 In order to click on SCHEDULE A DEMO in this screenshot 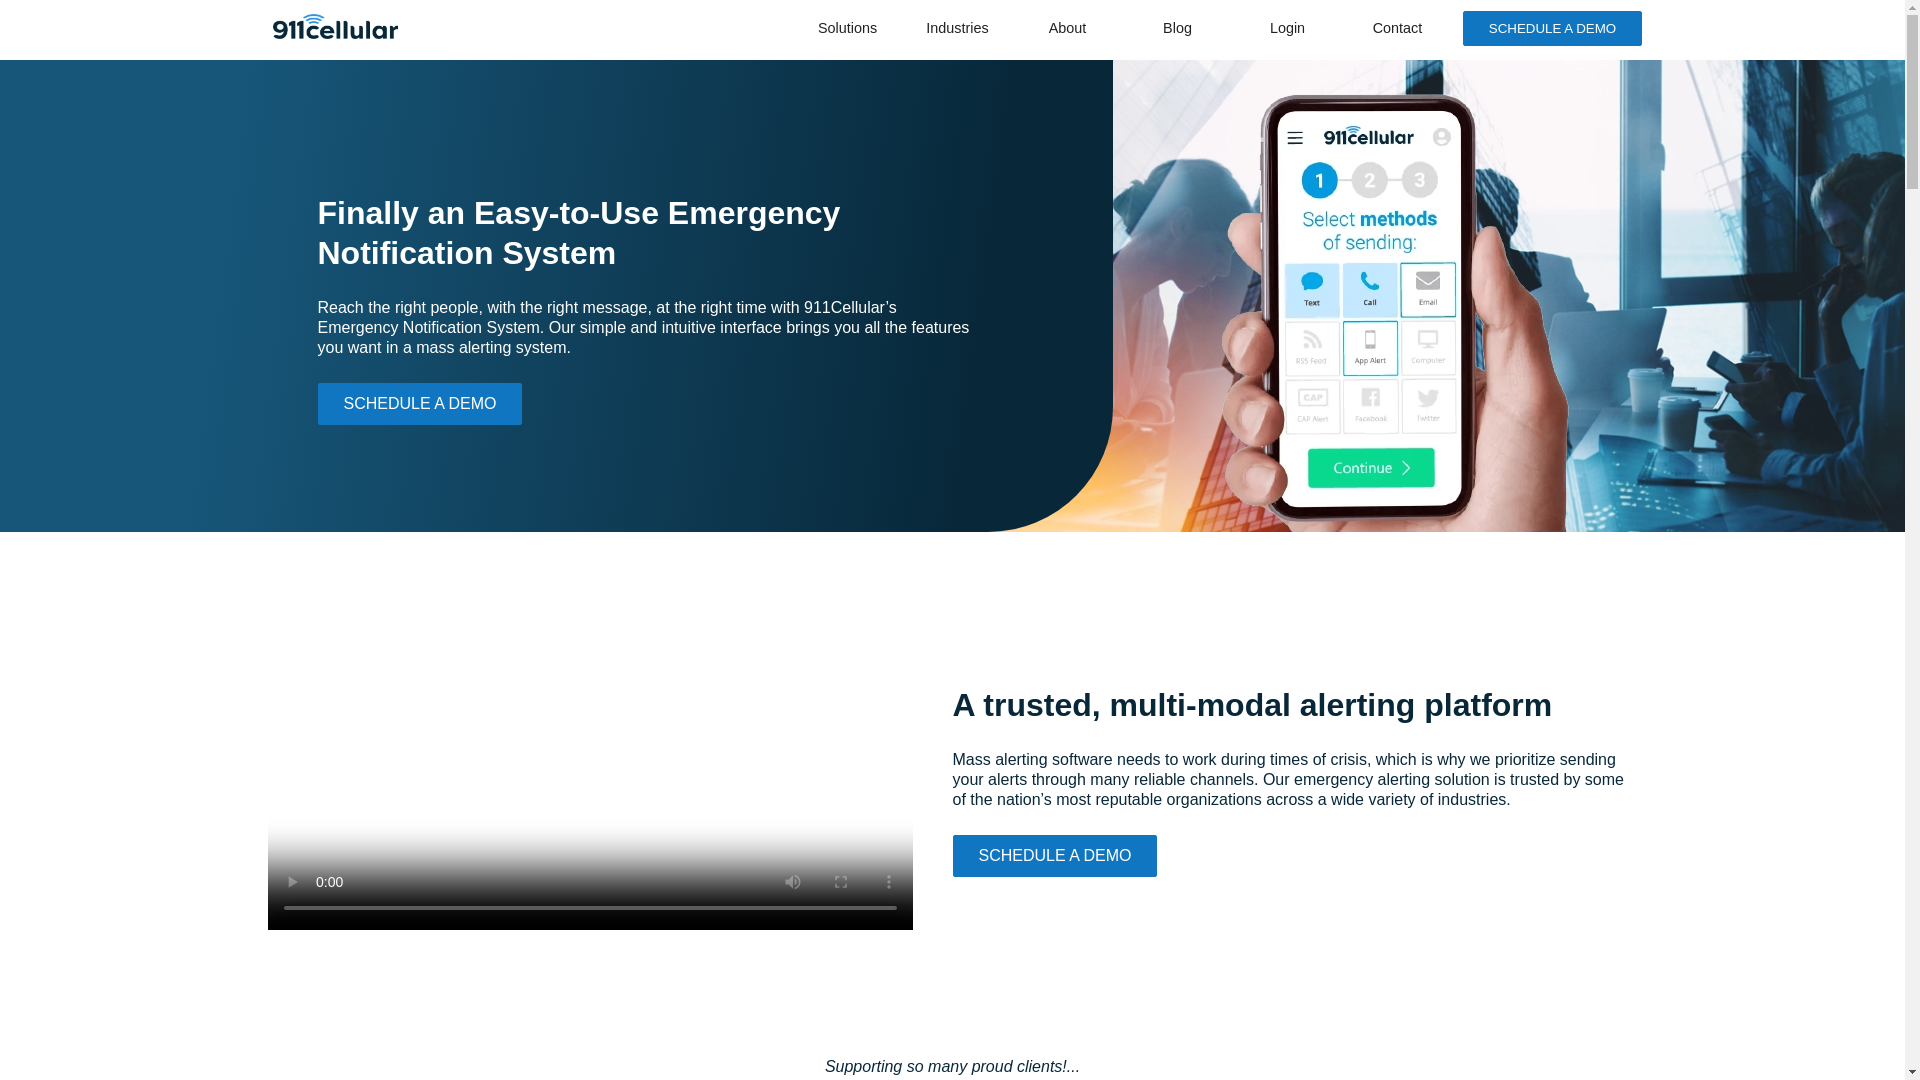, I will do `click(420, 403)`.